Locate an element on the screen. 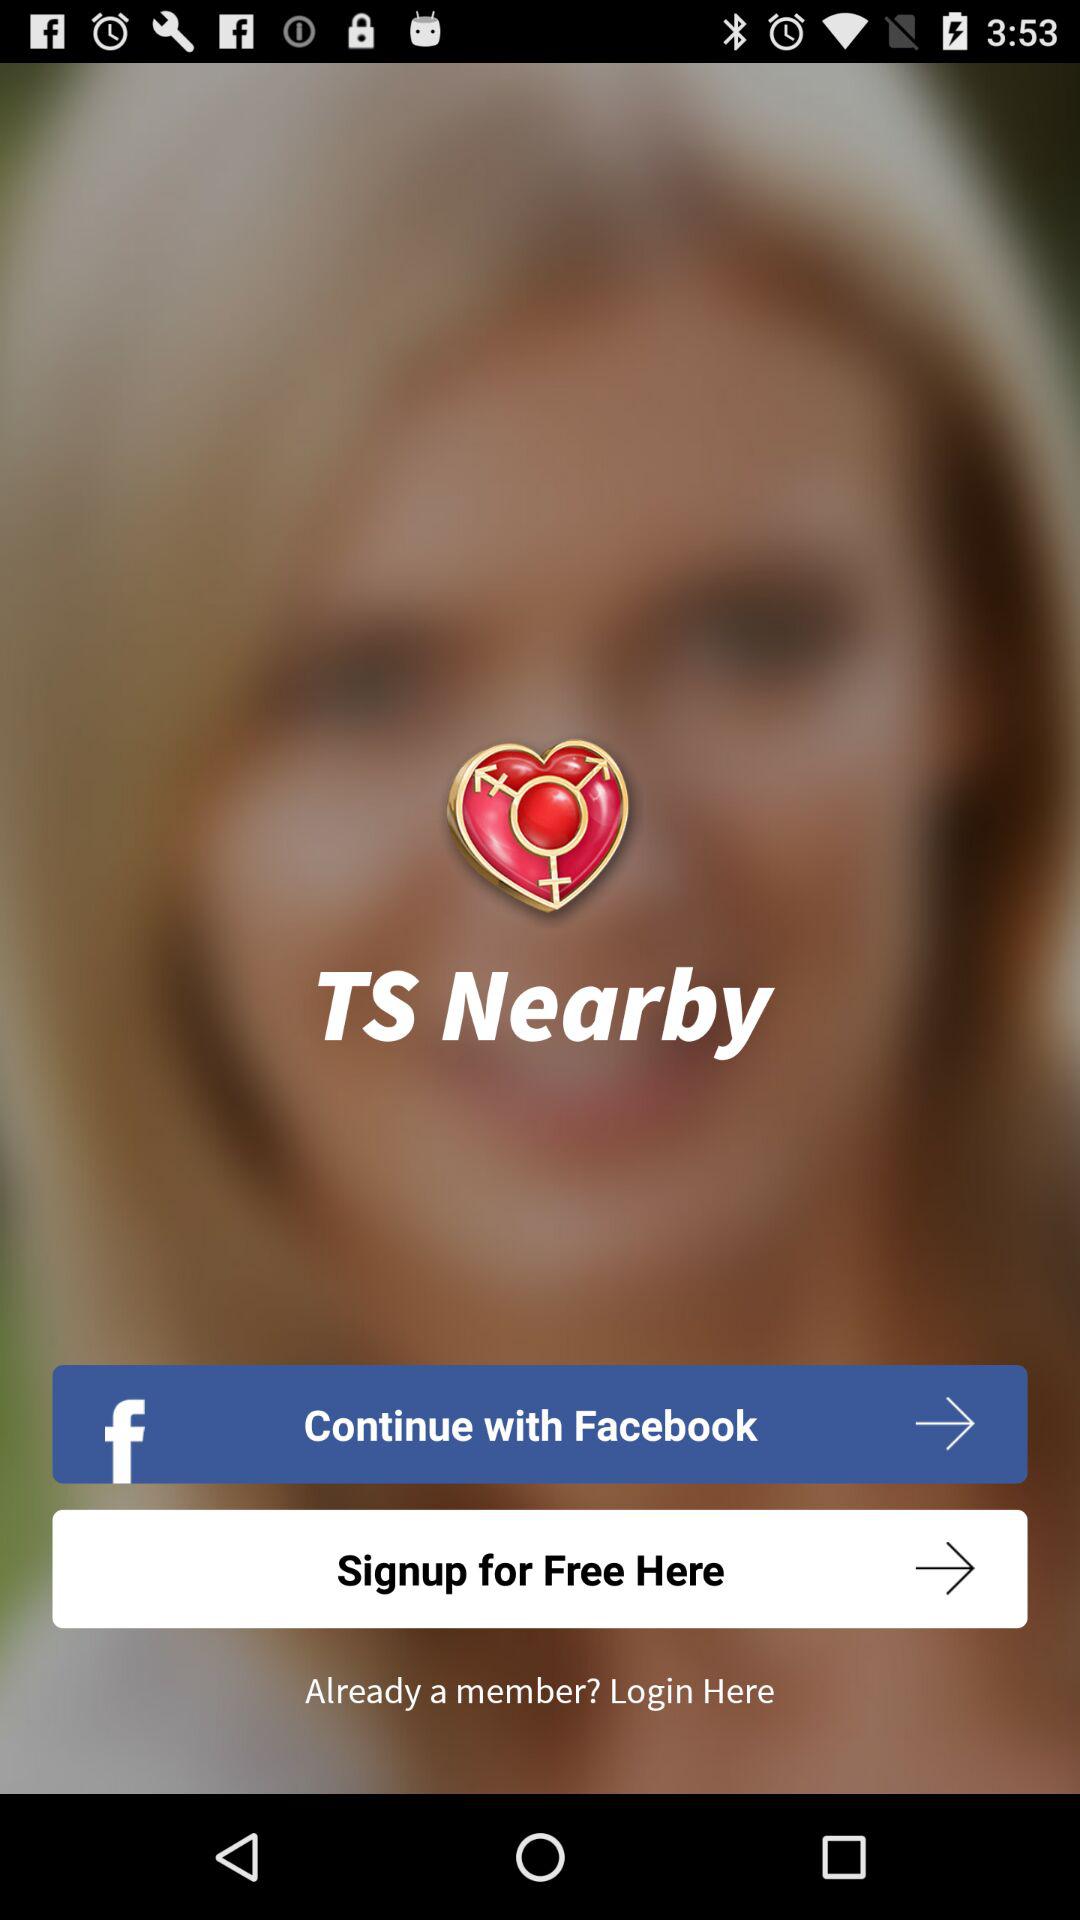 The height and width of the screenshot is (1920, 1080). flip until the continue with facebook is located at coordinates (540, 1424).